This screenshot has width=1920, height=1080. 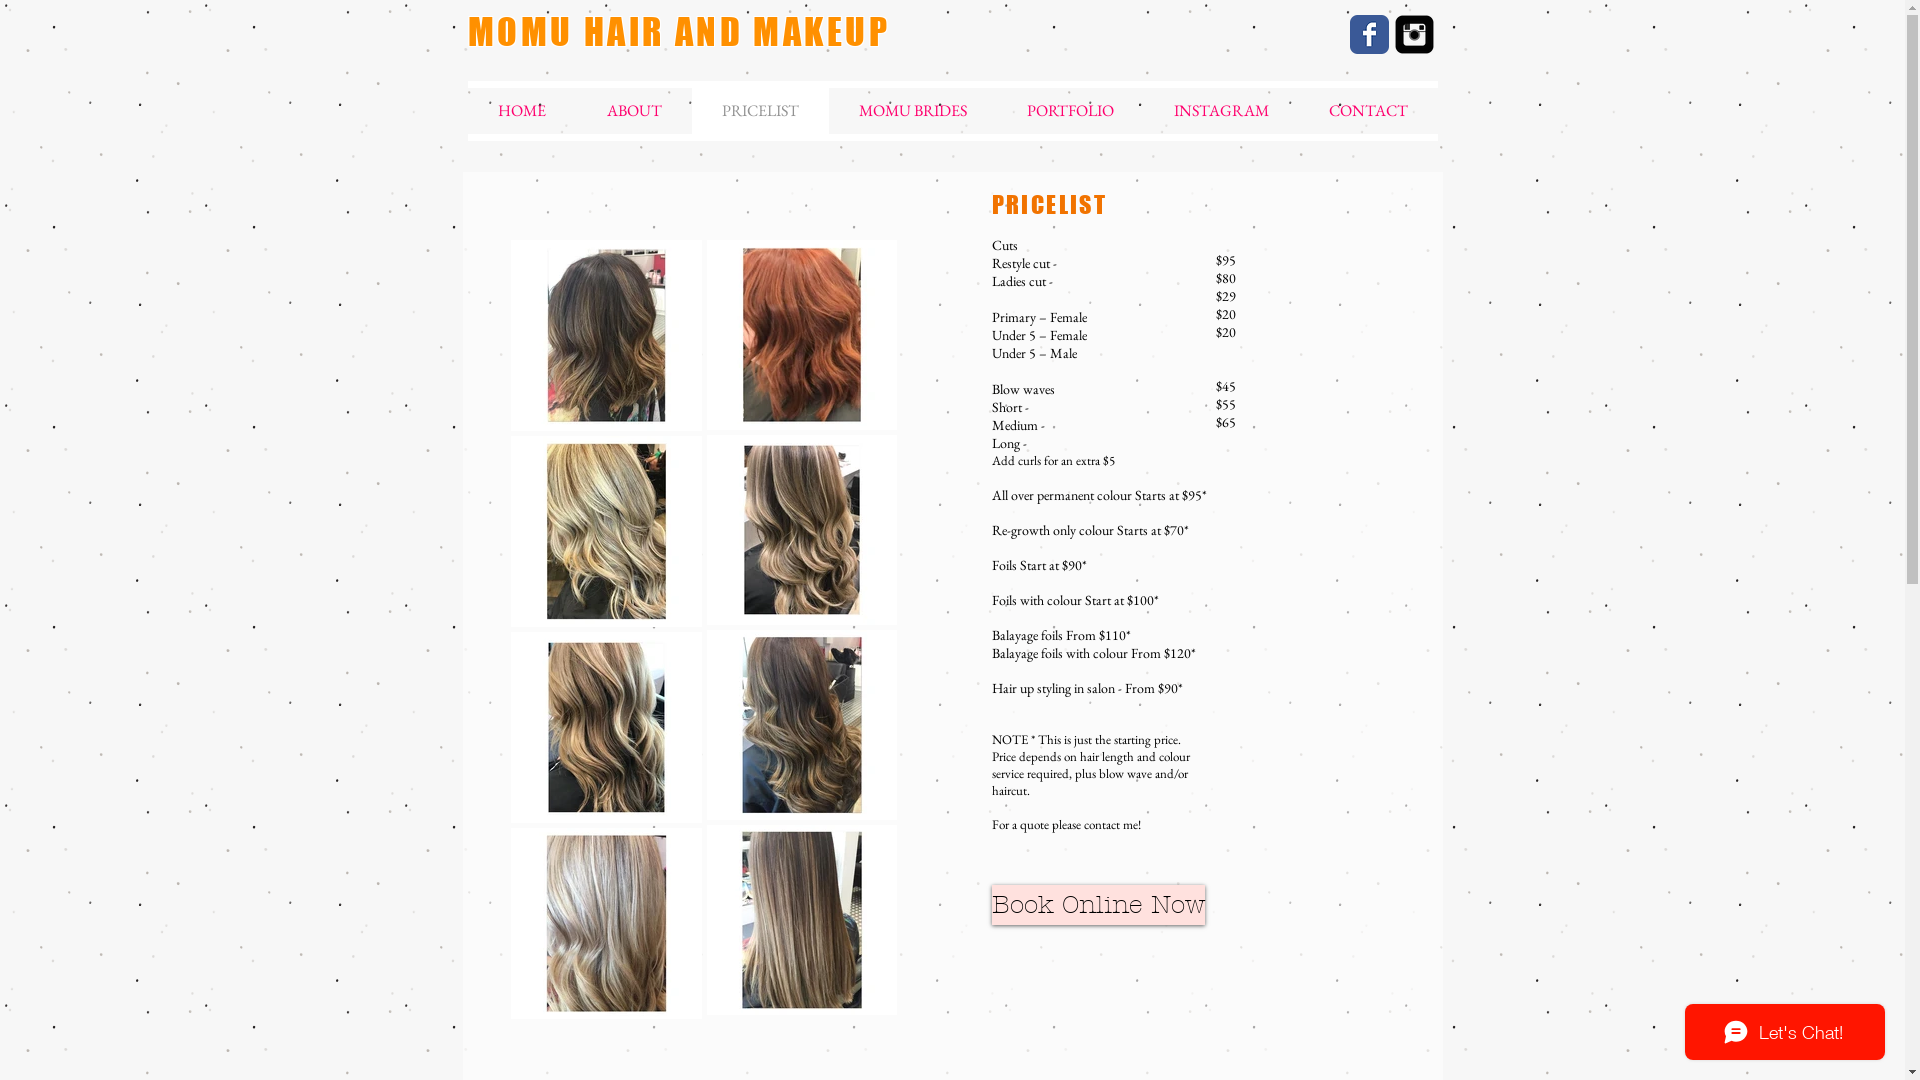 I want to click on HOME, so click(x=522, y=111).